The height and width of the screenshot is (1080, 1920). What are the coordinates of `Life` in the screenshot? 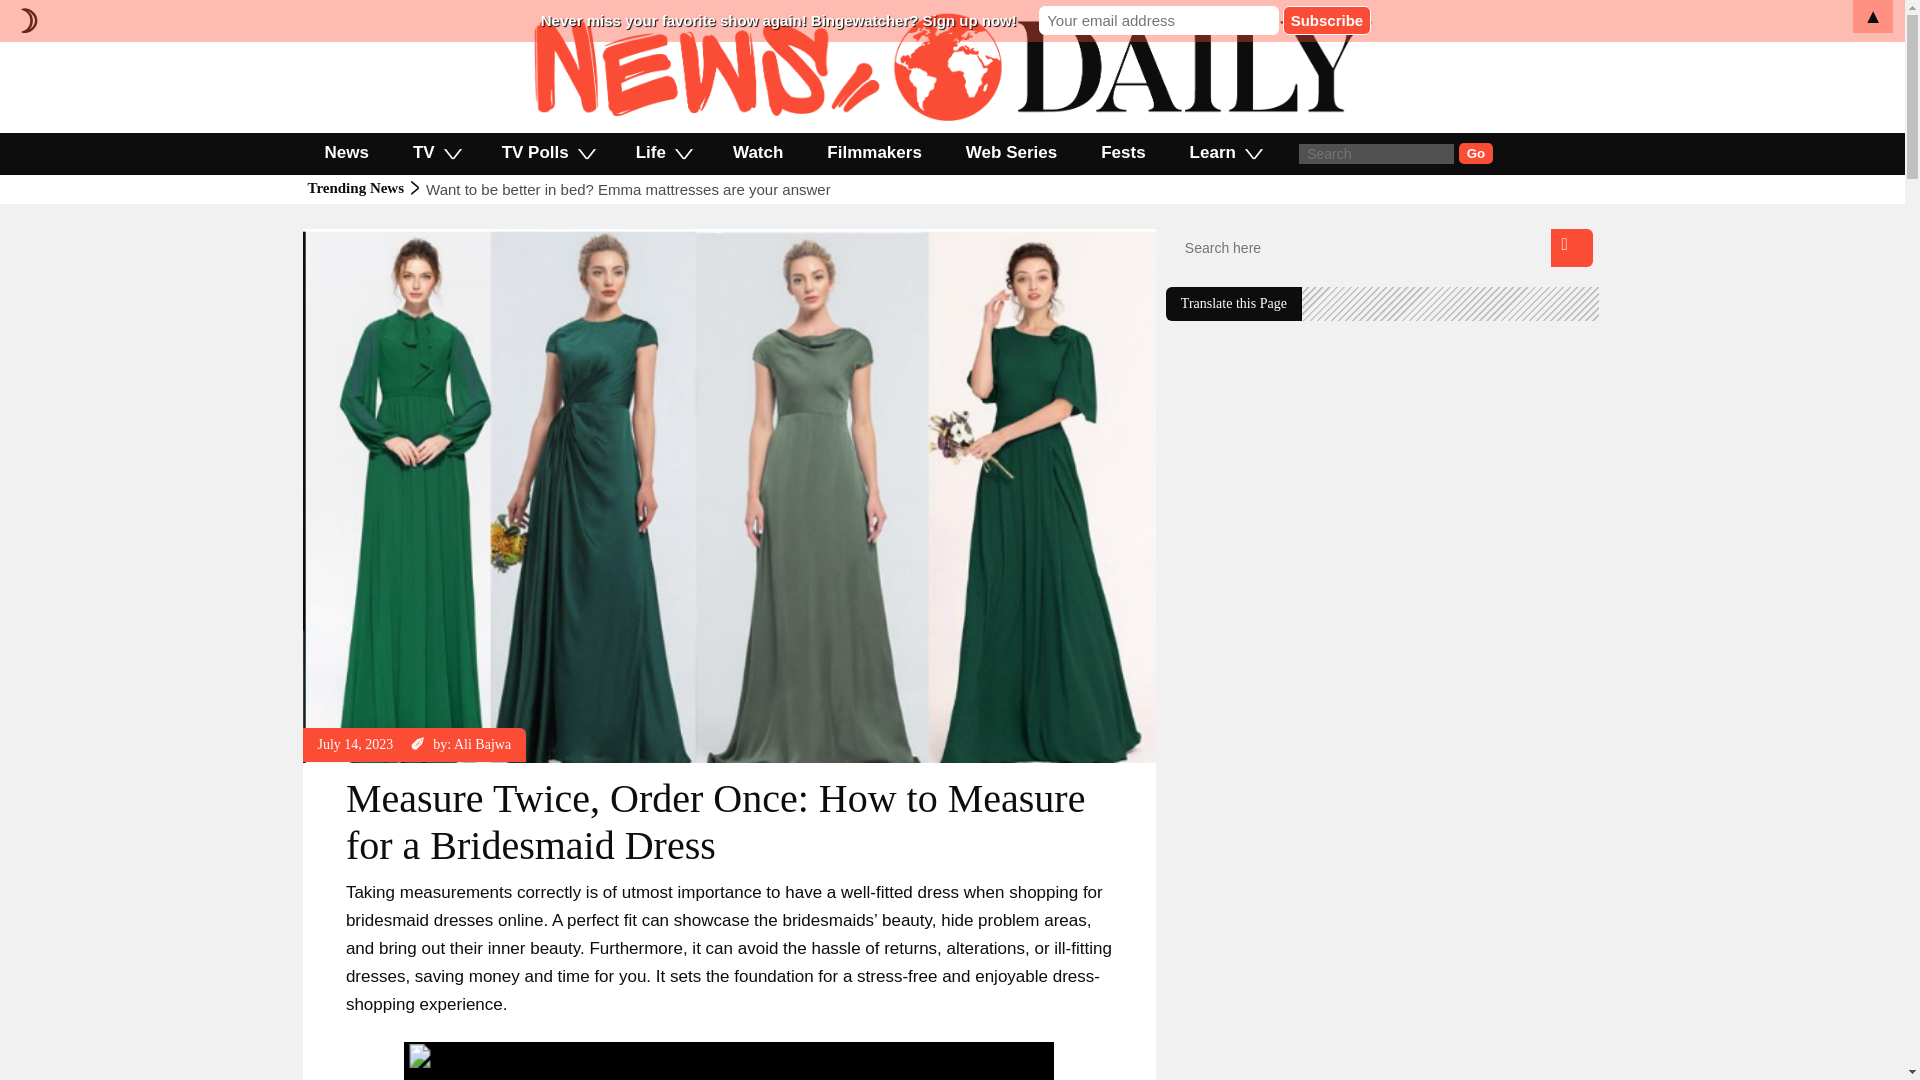 It's located at (662, 152).